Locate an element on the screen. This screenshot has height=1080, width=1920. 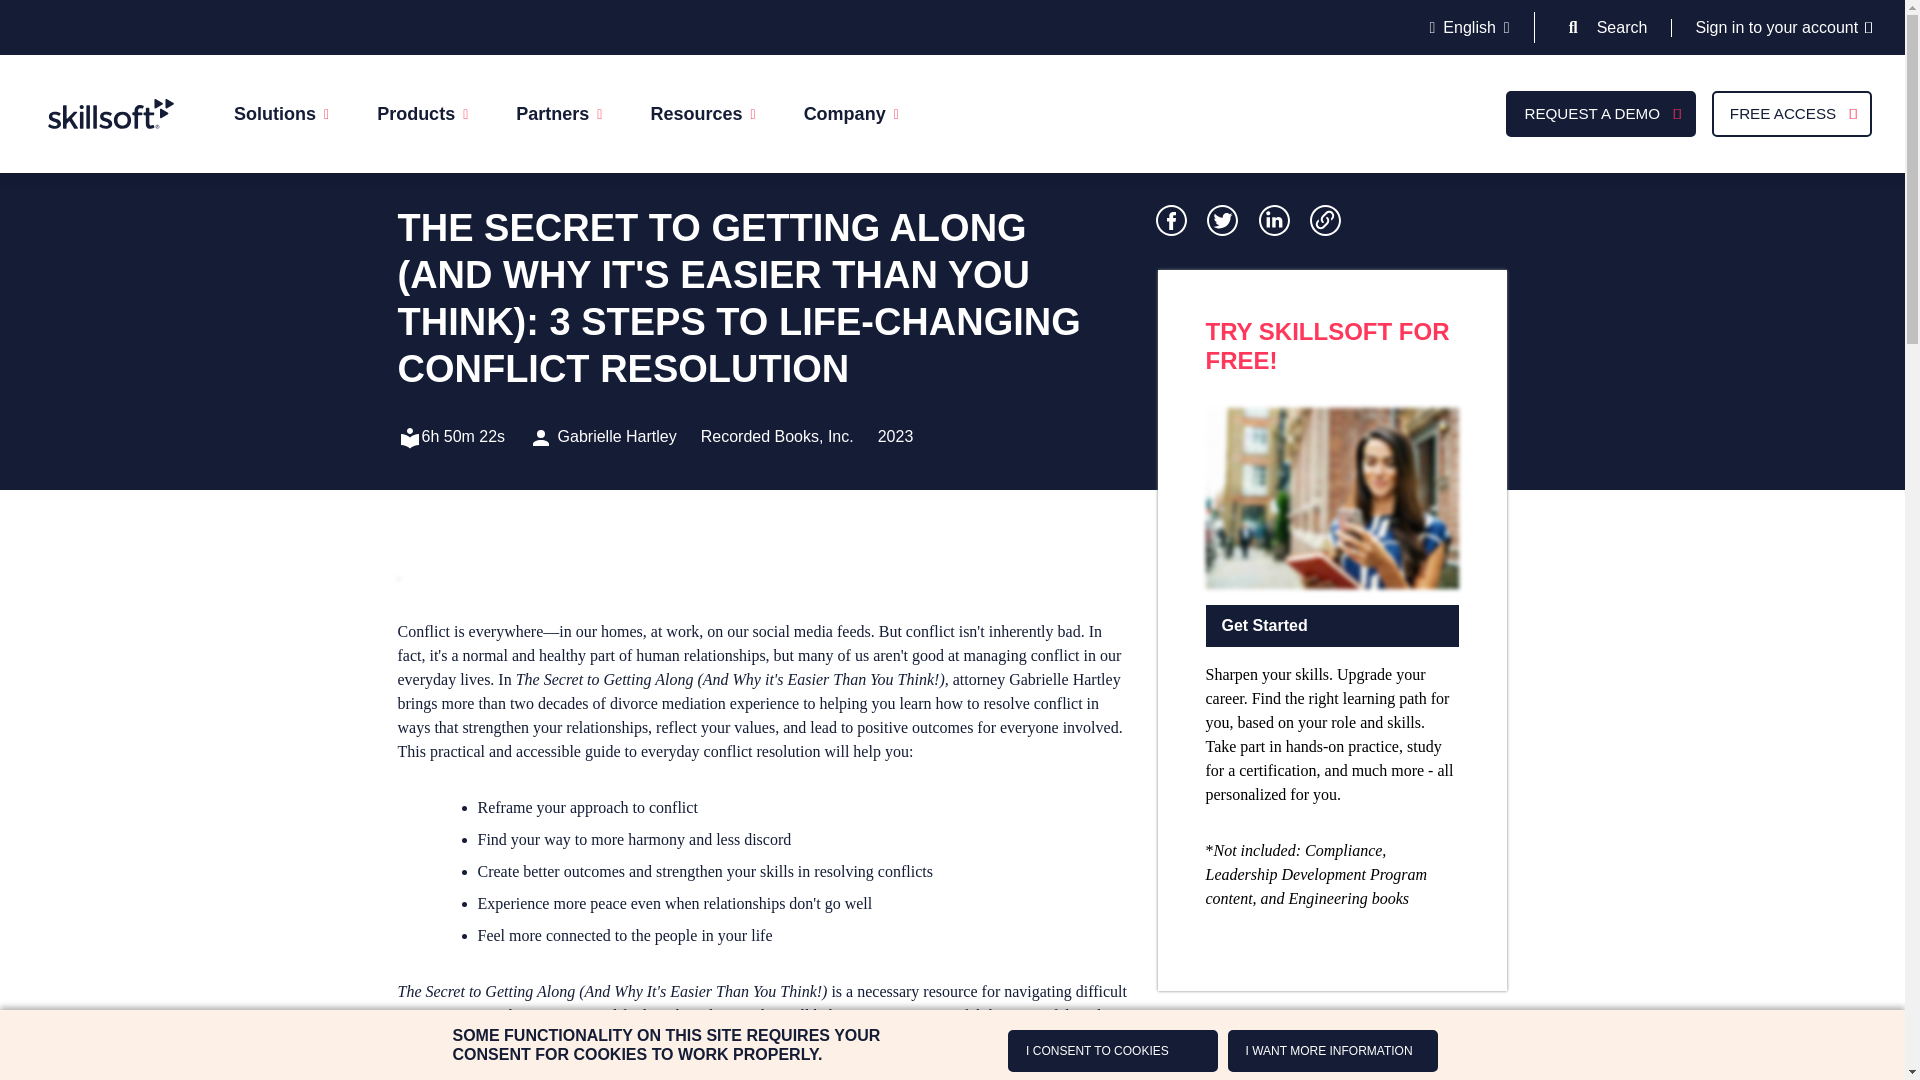
I WANT MORE INFORMATION is located at coordinates (1333, 1051).